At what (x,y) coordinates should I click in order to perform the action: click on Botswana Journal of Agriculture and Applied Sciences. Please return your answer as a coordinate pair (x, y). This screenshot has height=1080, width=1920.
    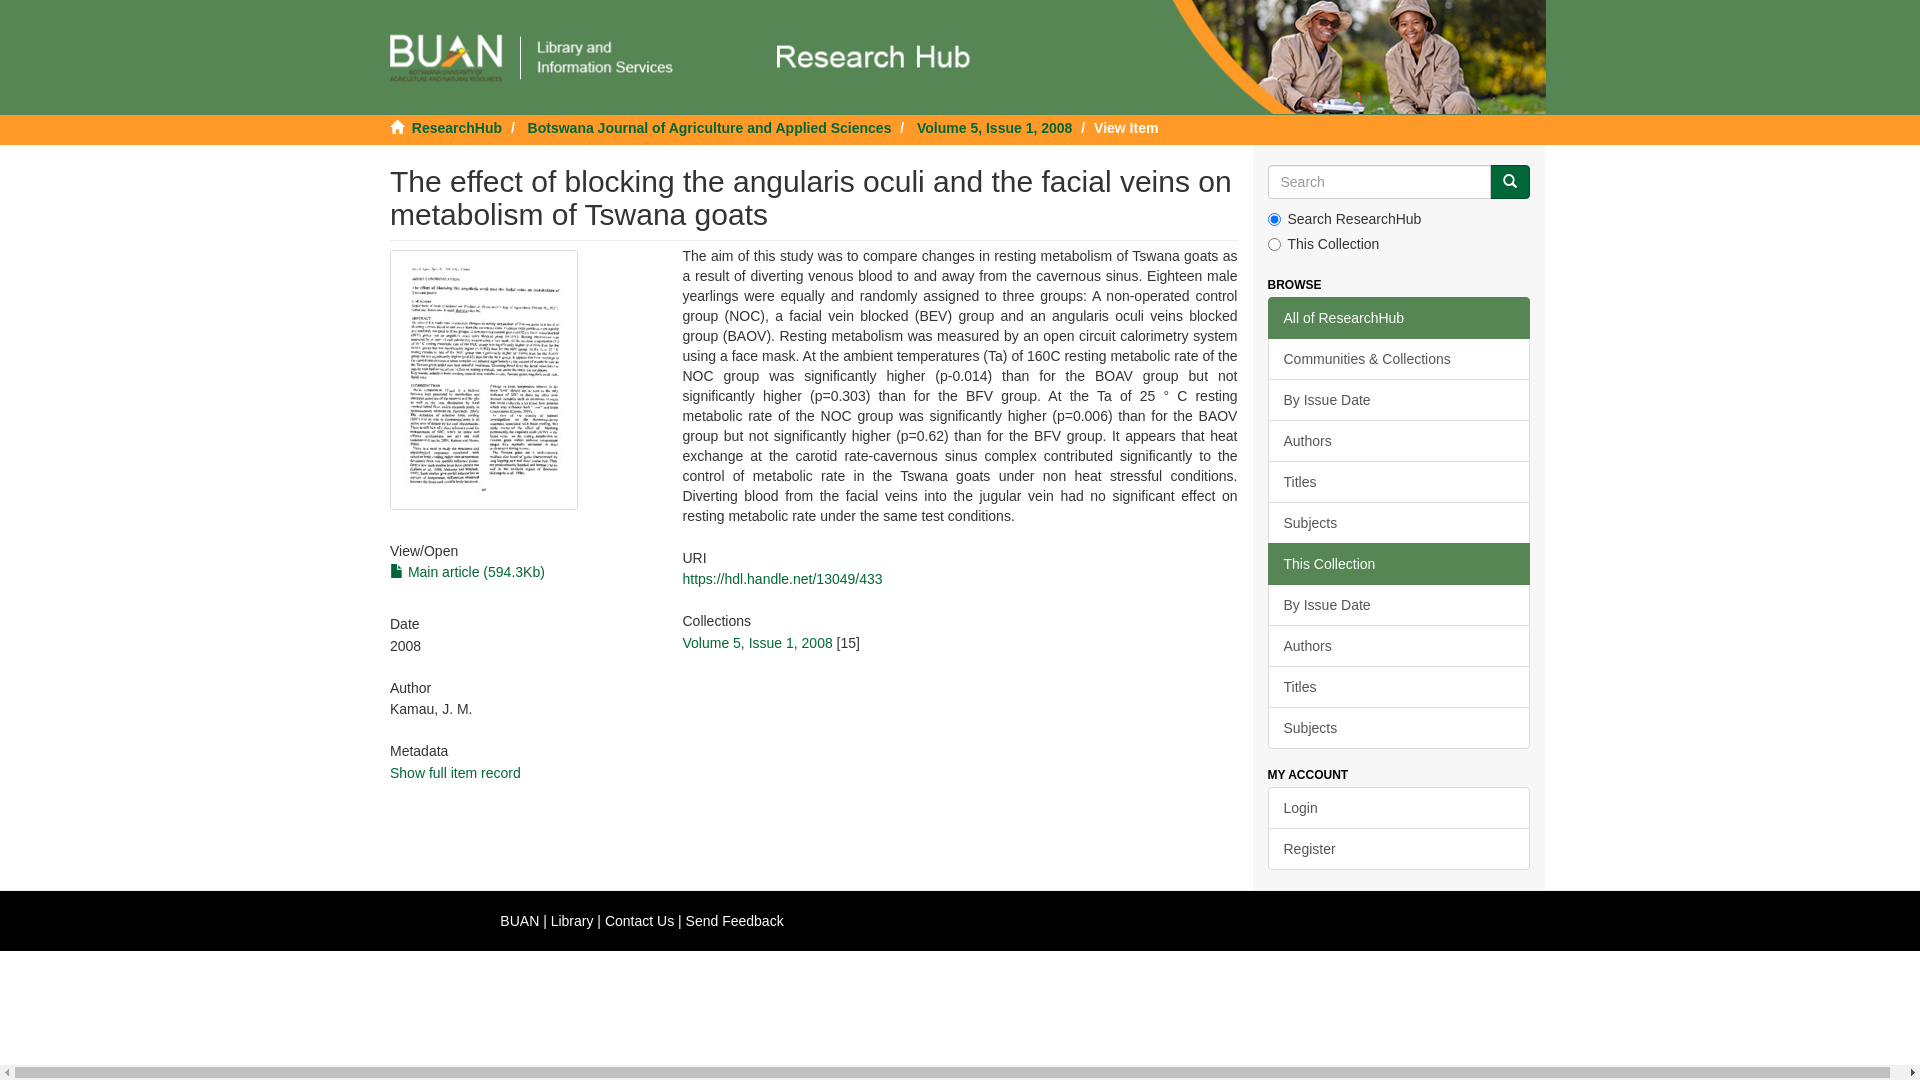
    Looking at the image, I should click on (710, 128).